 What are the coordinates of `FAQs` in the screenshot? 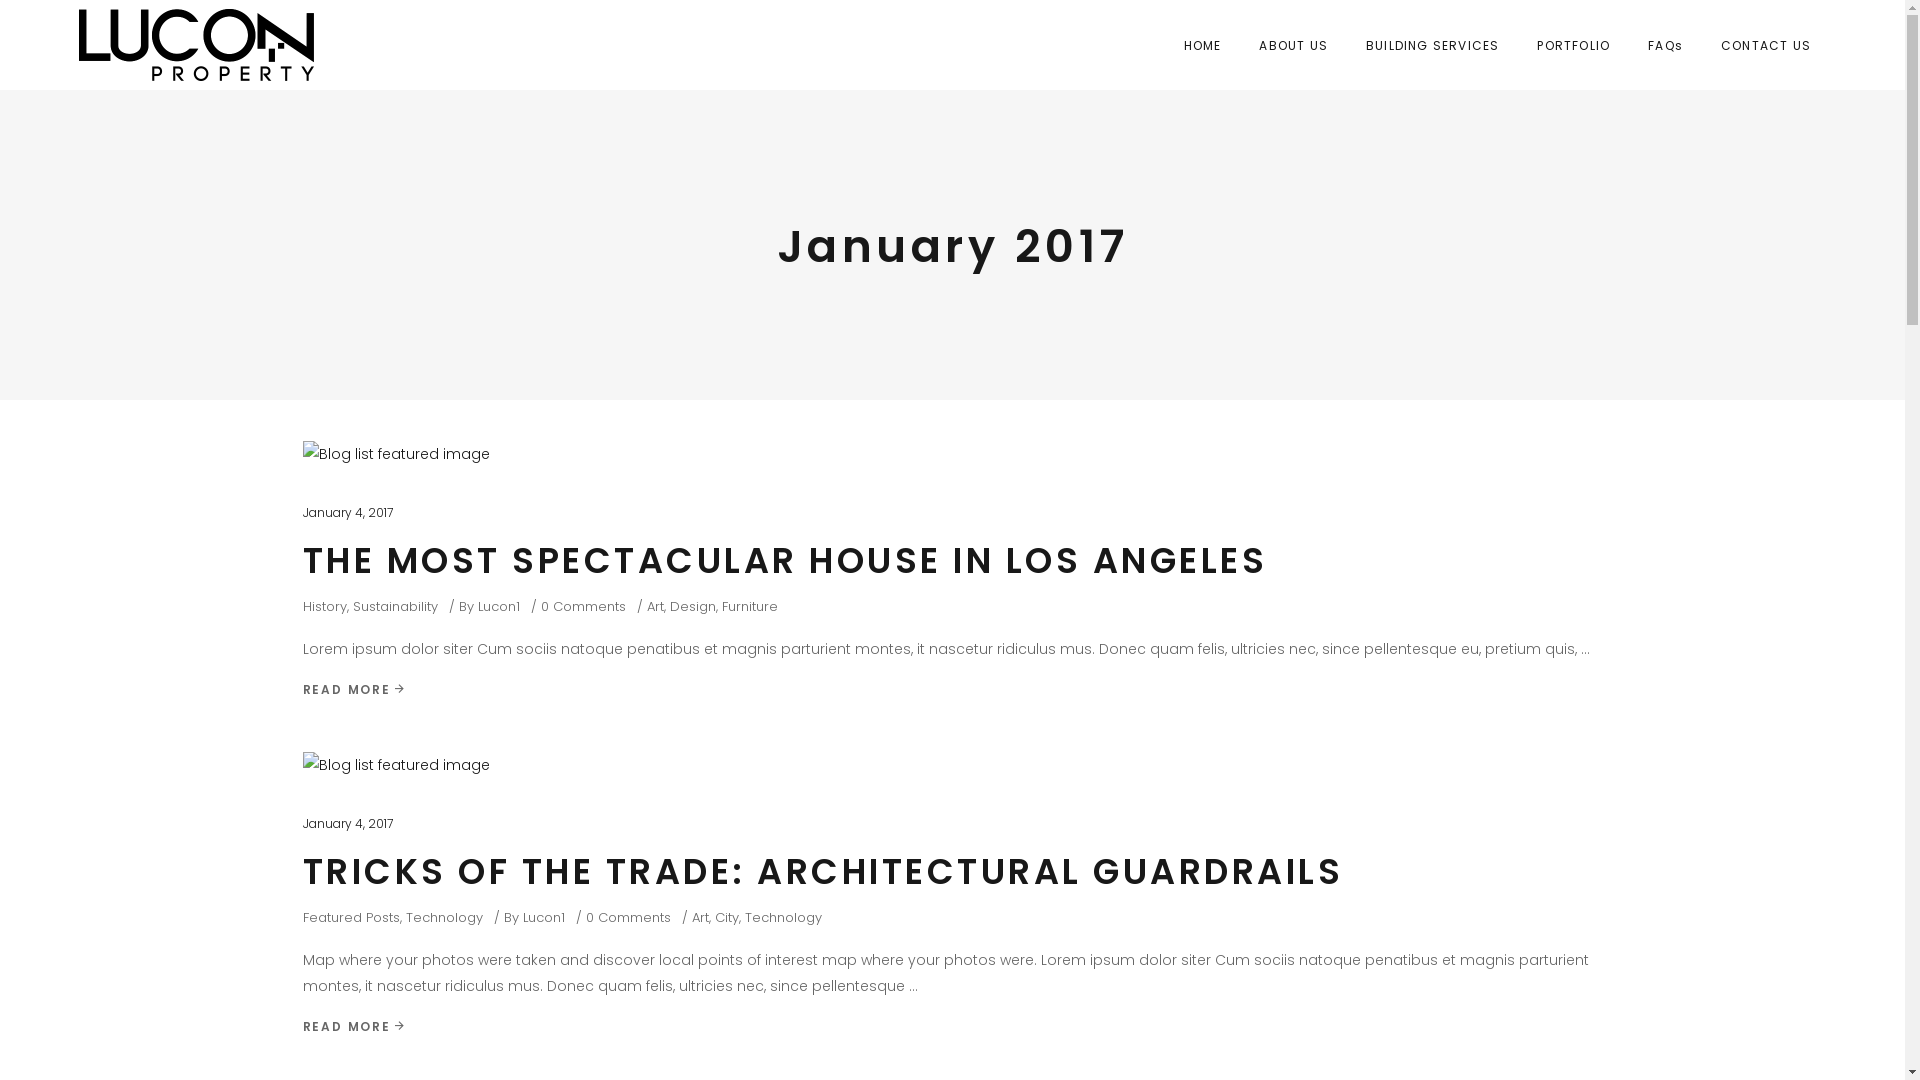 It's located at (1666, 45).